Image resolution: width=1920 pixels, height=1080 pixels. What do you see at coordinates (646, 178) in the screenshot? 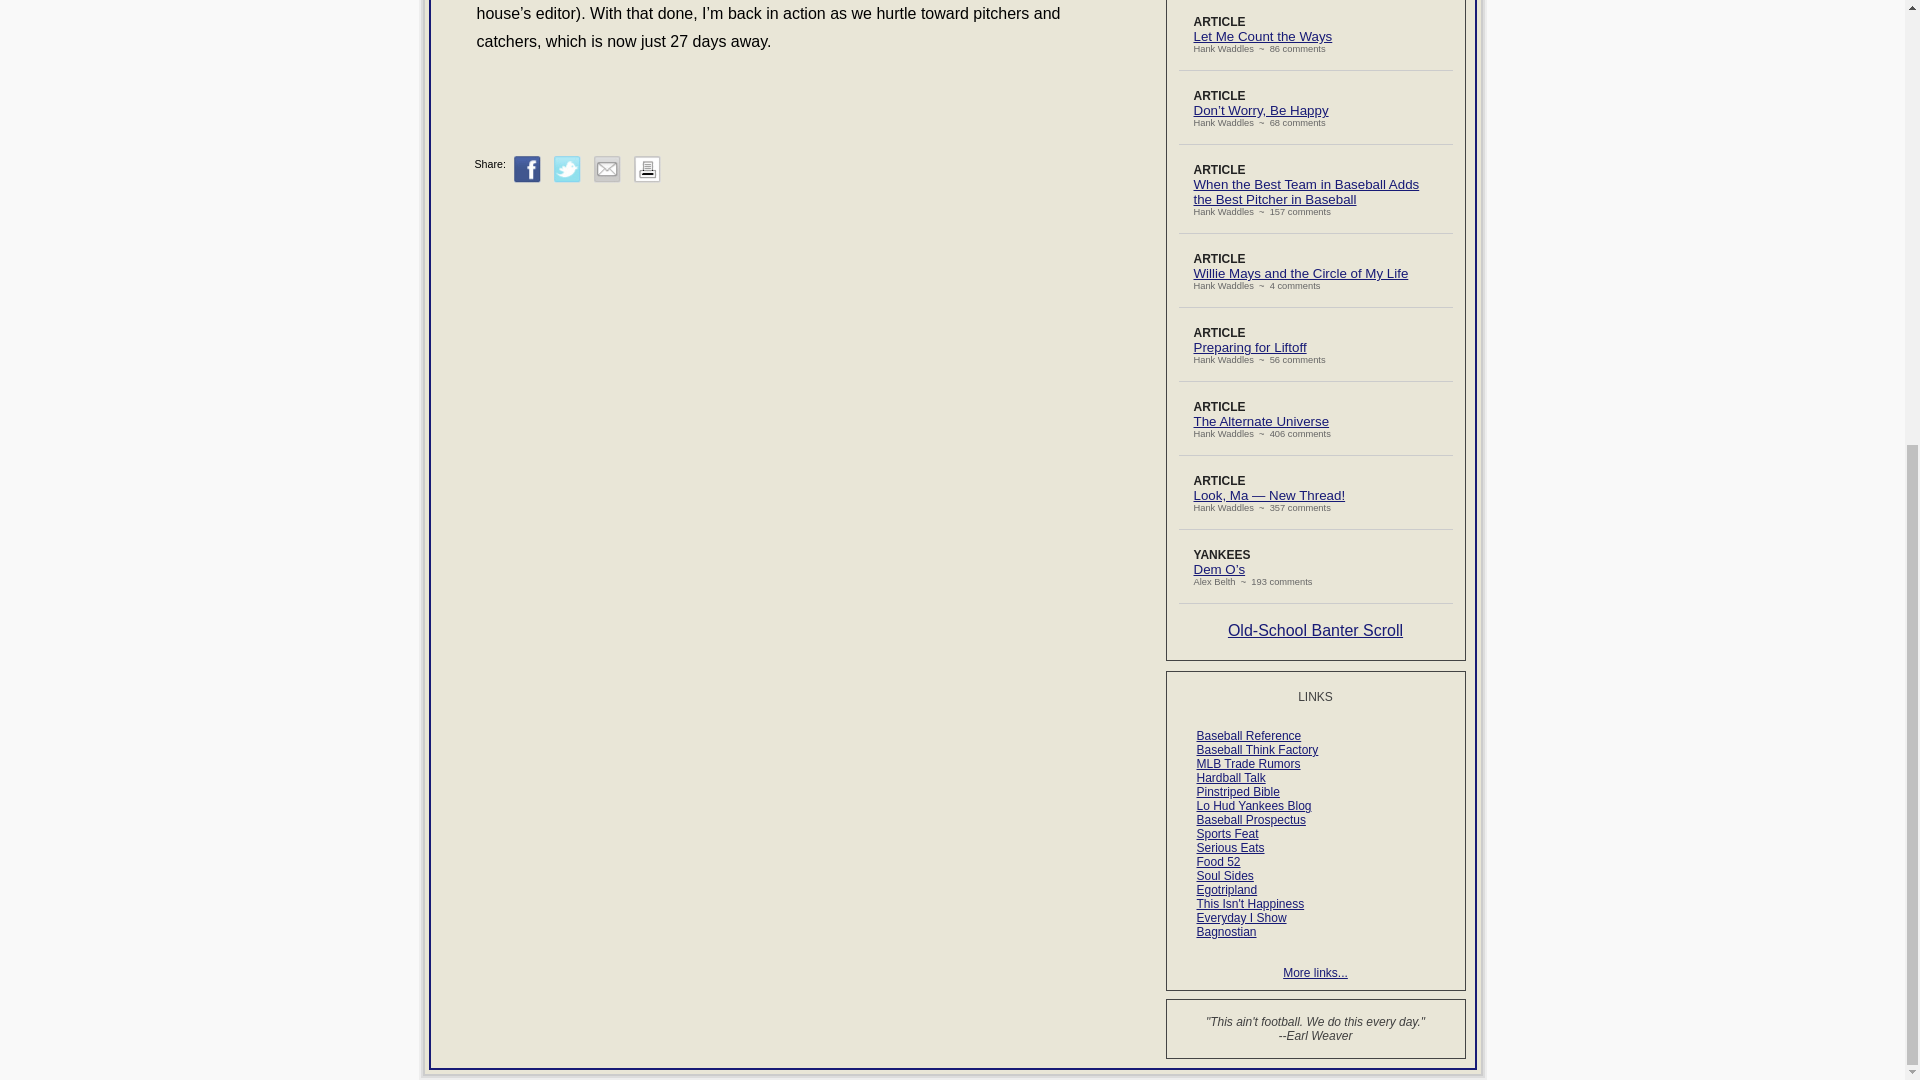
I see `Print This Post` at bounding box center [646, 178].